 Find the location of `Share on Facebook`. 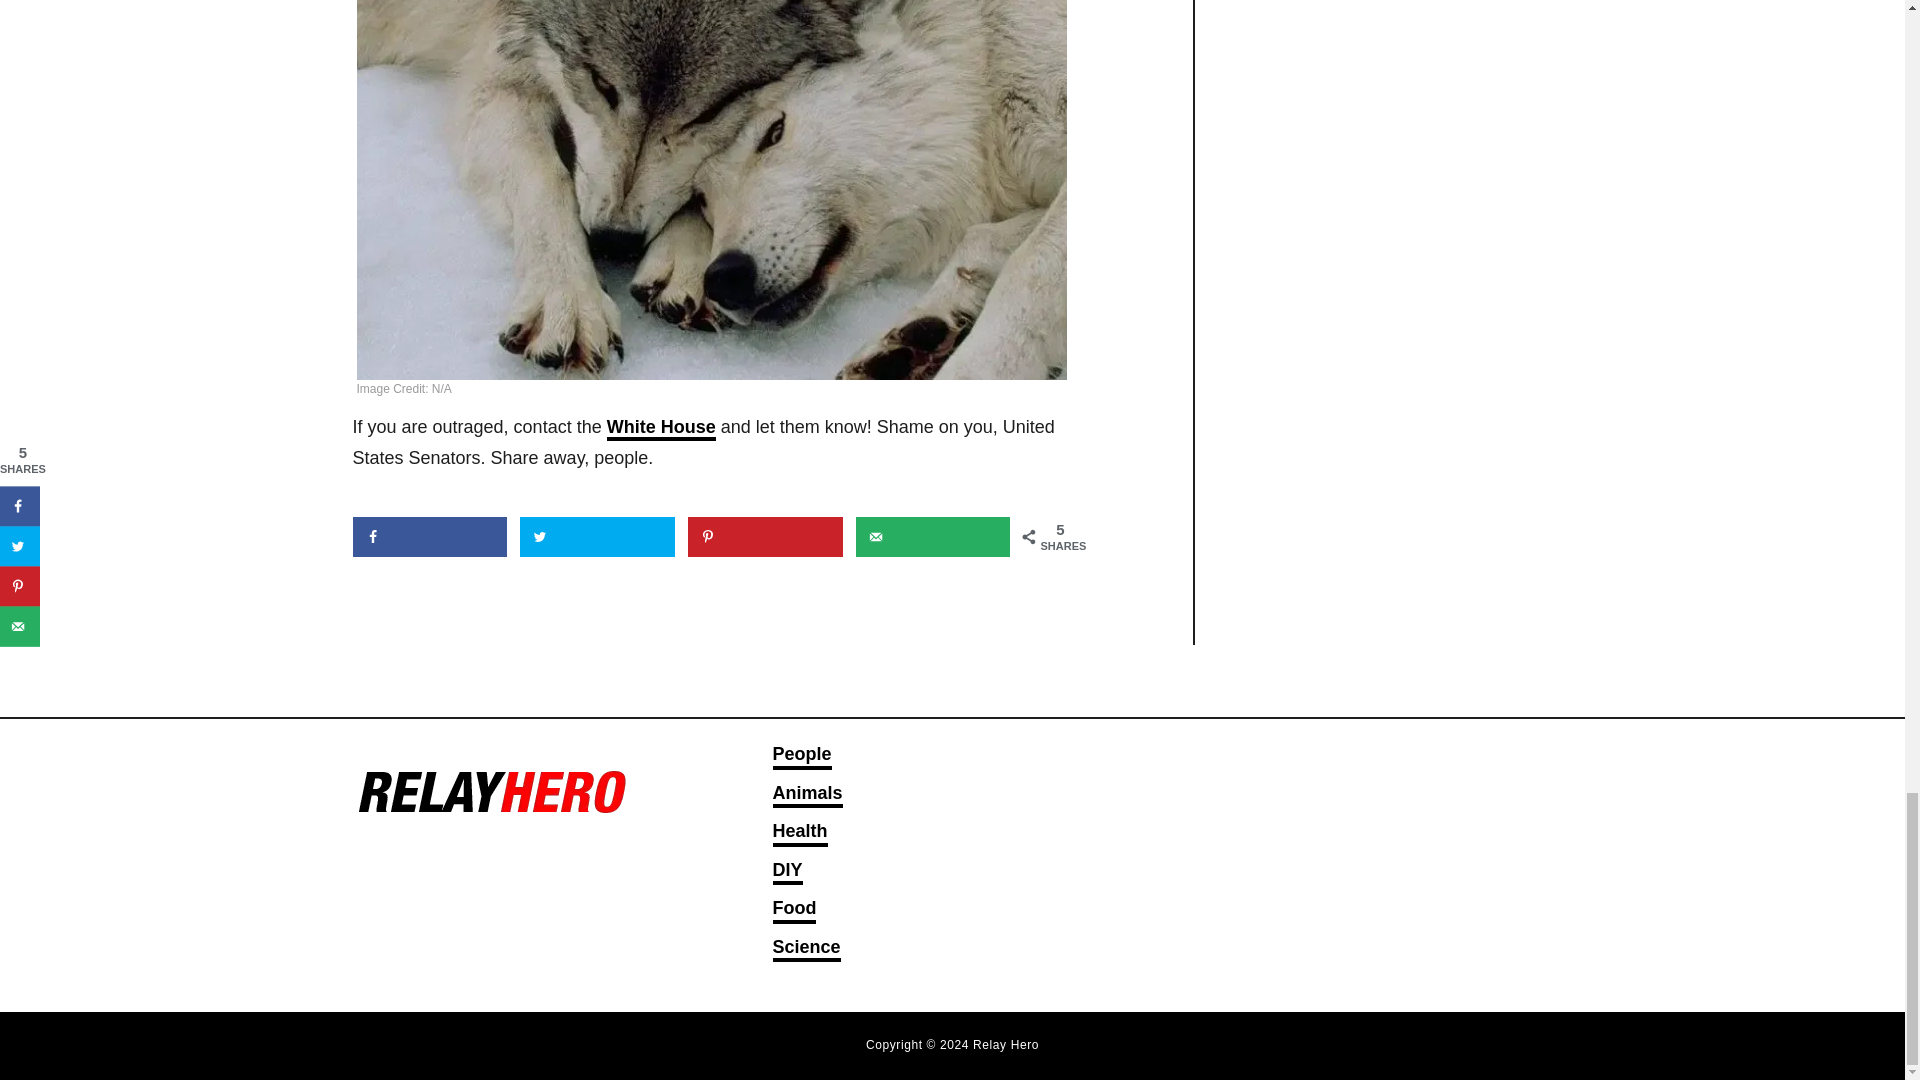

Share on Facebook is located at coordinates (428, 537).